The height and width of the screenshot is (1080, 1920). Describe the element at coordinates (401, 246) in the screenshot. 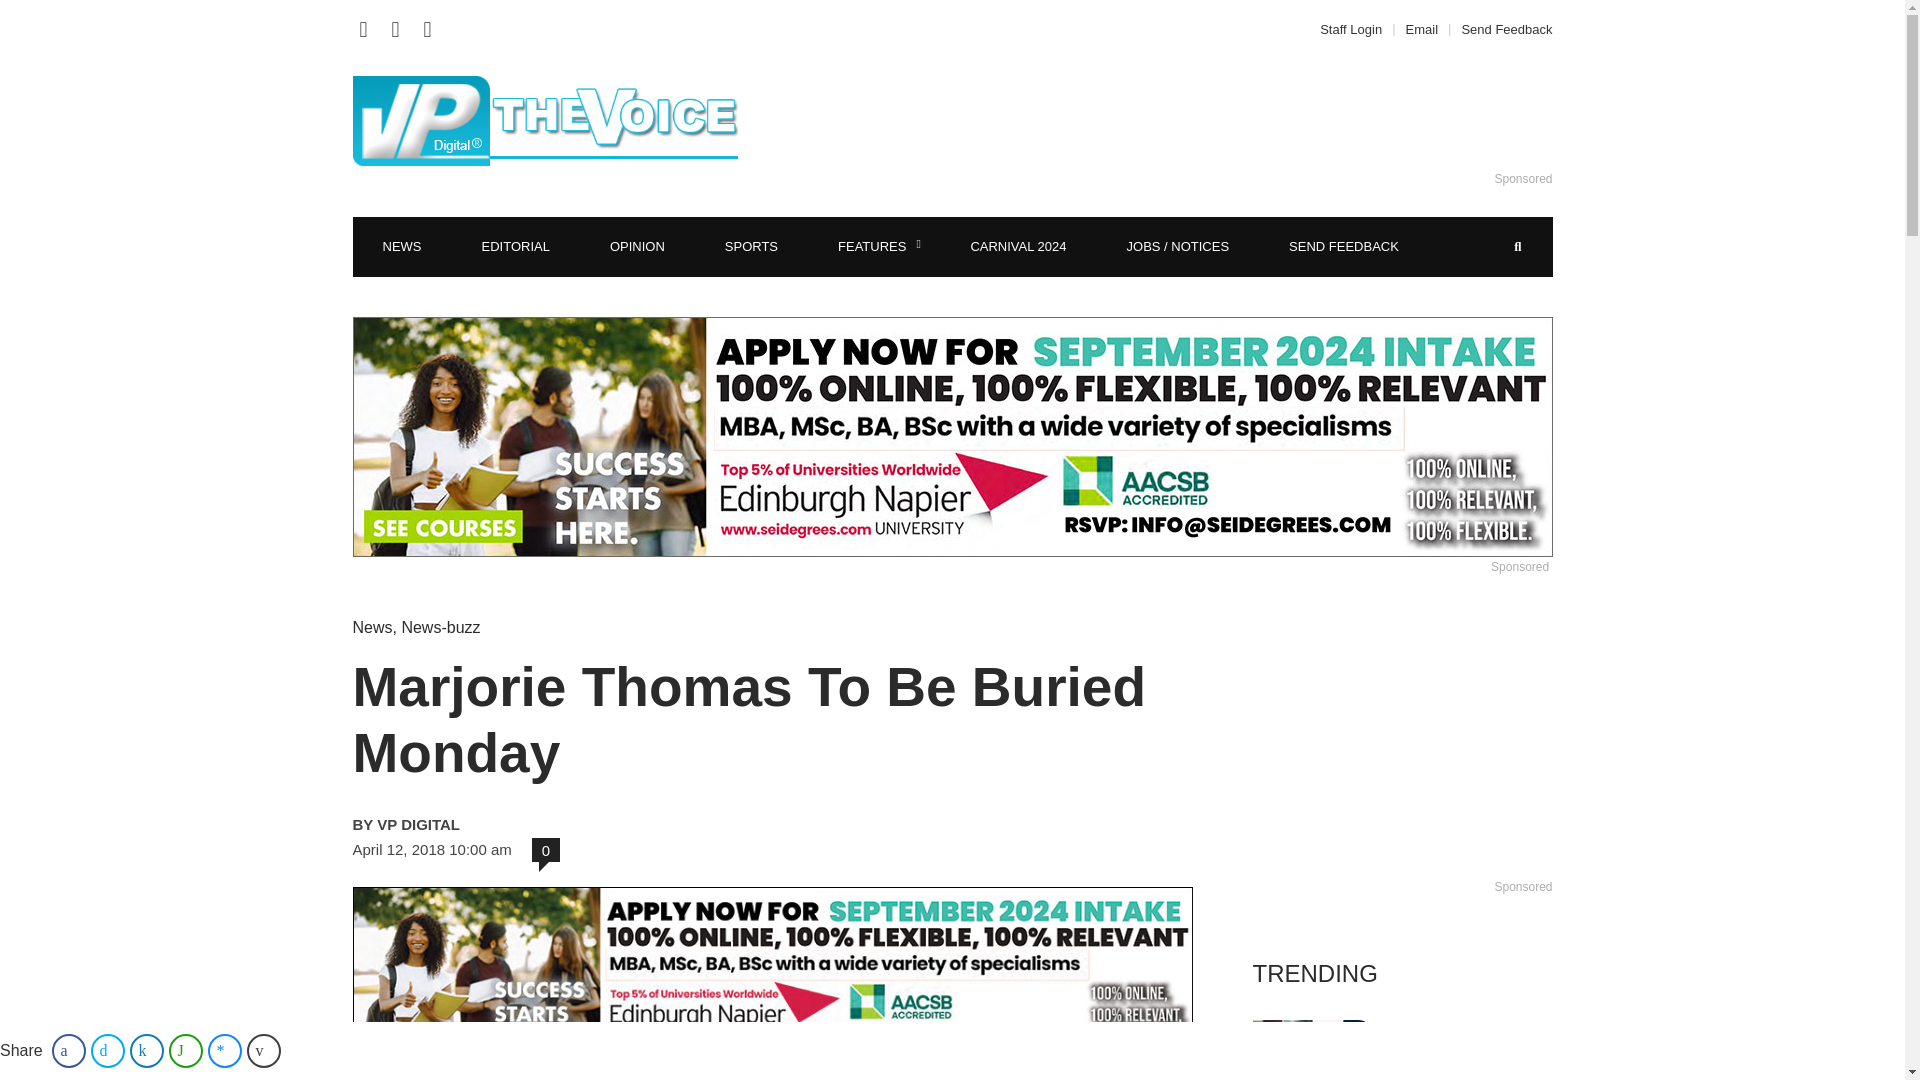

I see `NEWS` at that location.